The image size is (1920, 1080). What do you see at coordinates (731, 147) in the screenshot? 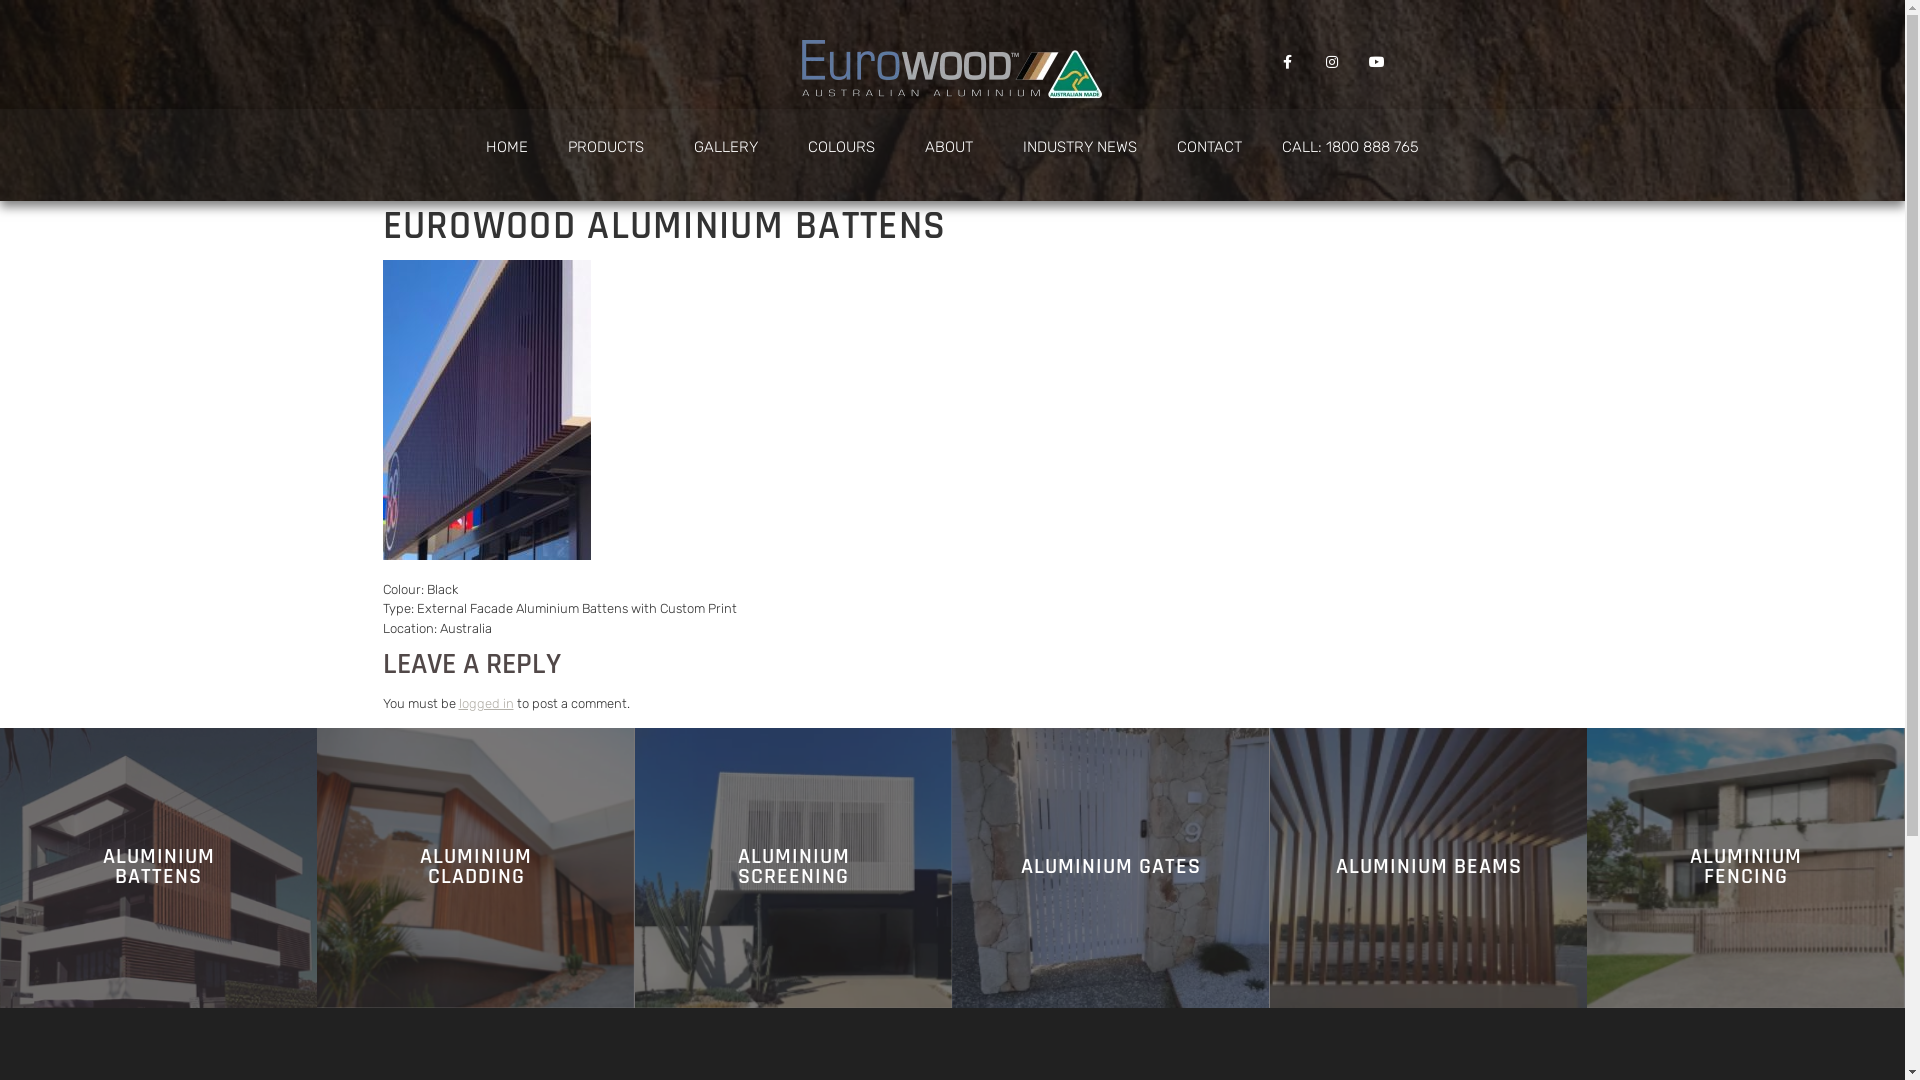
I see `GALLERY` at bounding box center [731, 147].